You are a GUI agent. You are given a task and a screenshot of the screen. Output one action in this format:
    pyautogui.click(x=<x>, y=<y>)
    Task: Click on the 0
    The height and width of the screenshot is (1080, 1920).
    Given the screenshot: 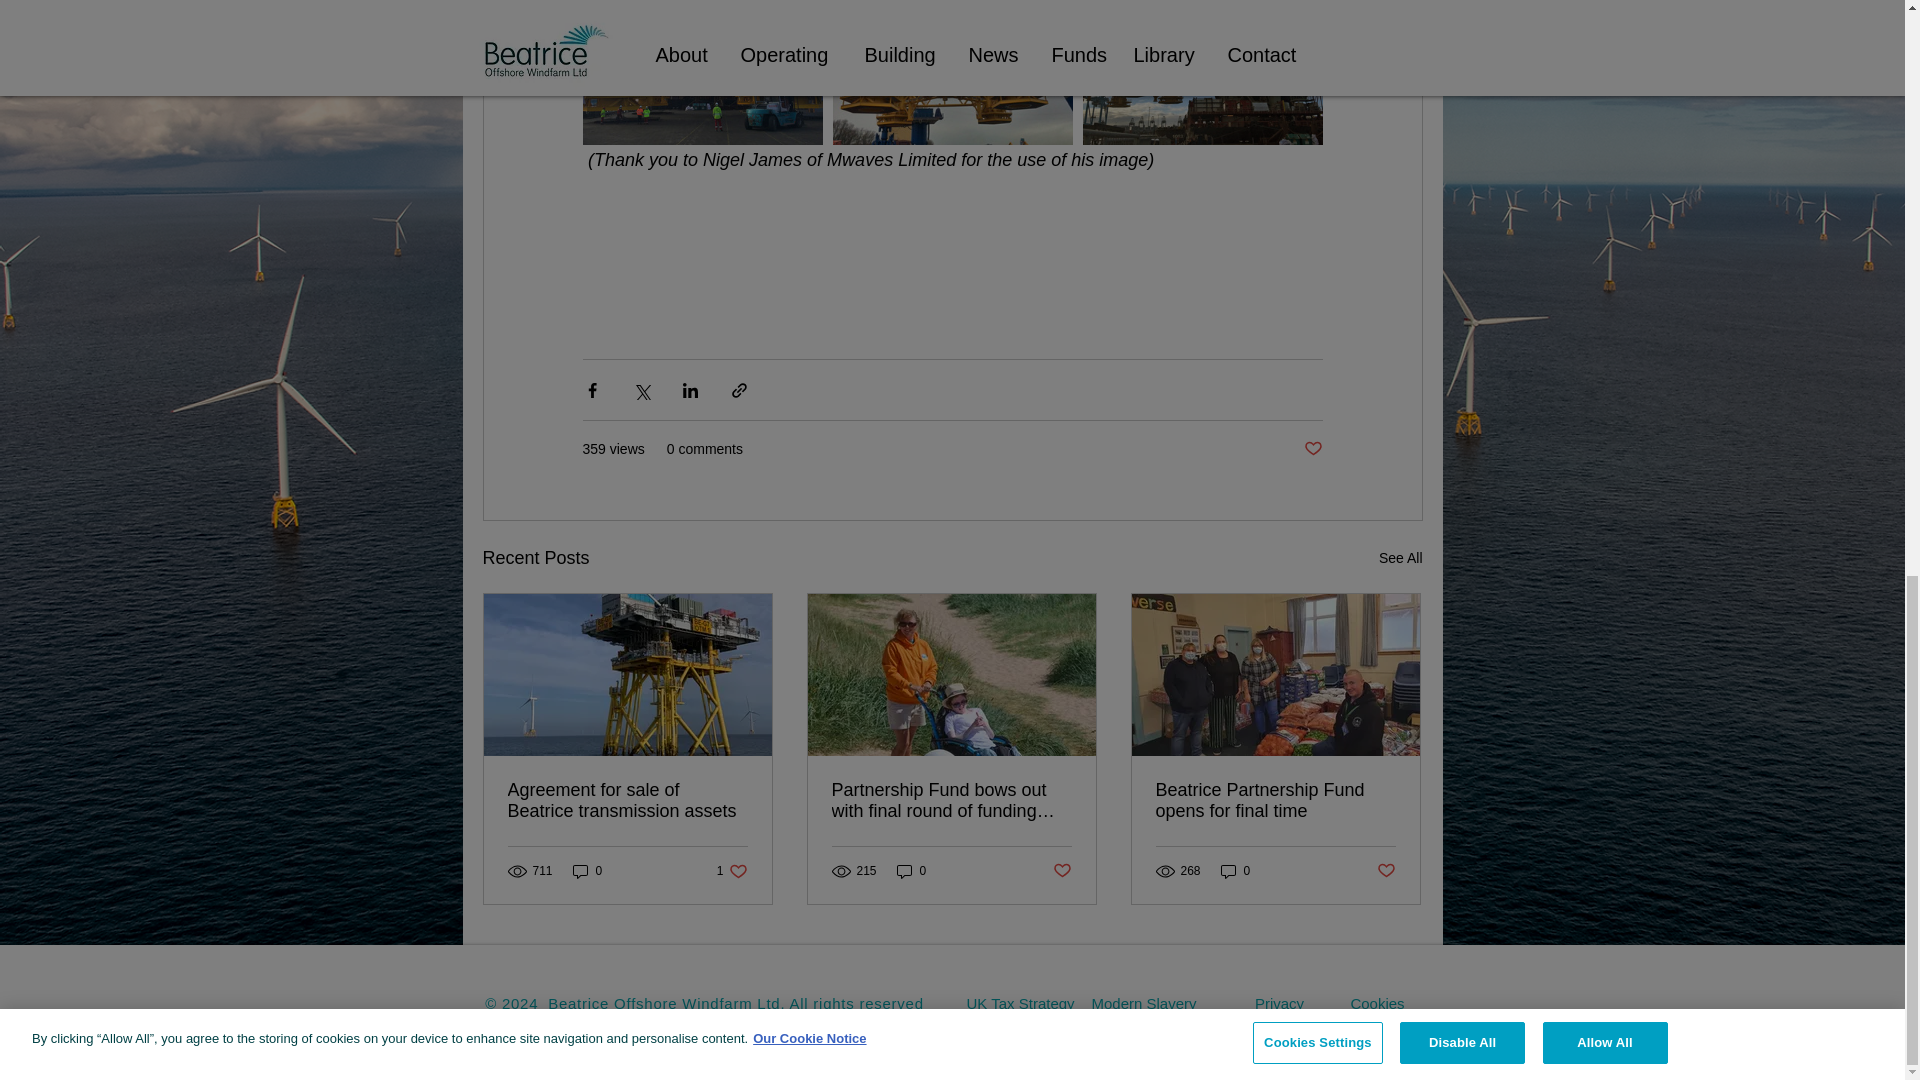 What is the action you would take?
    pyautogui.click(x=628, y=800)
    